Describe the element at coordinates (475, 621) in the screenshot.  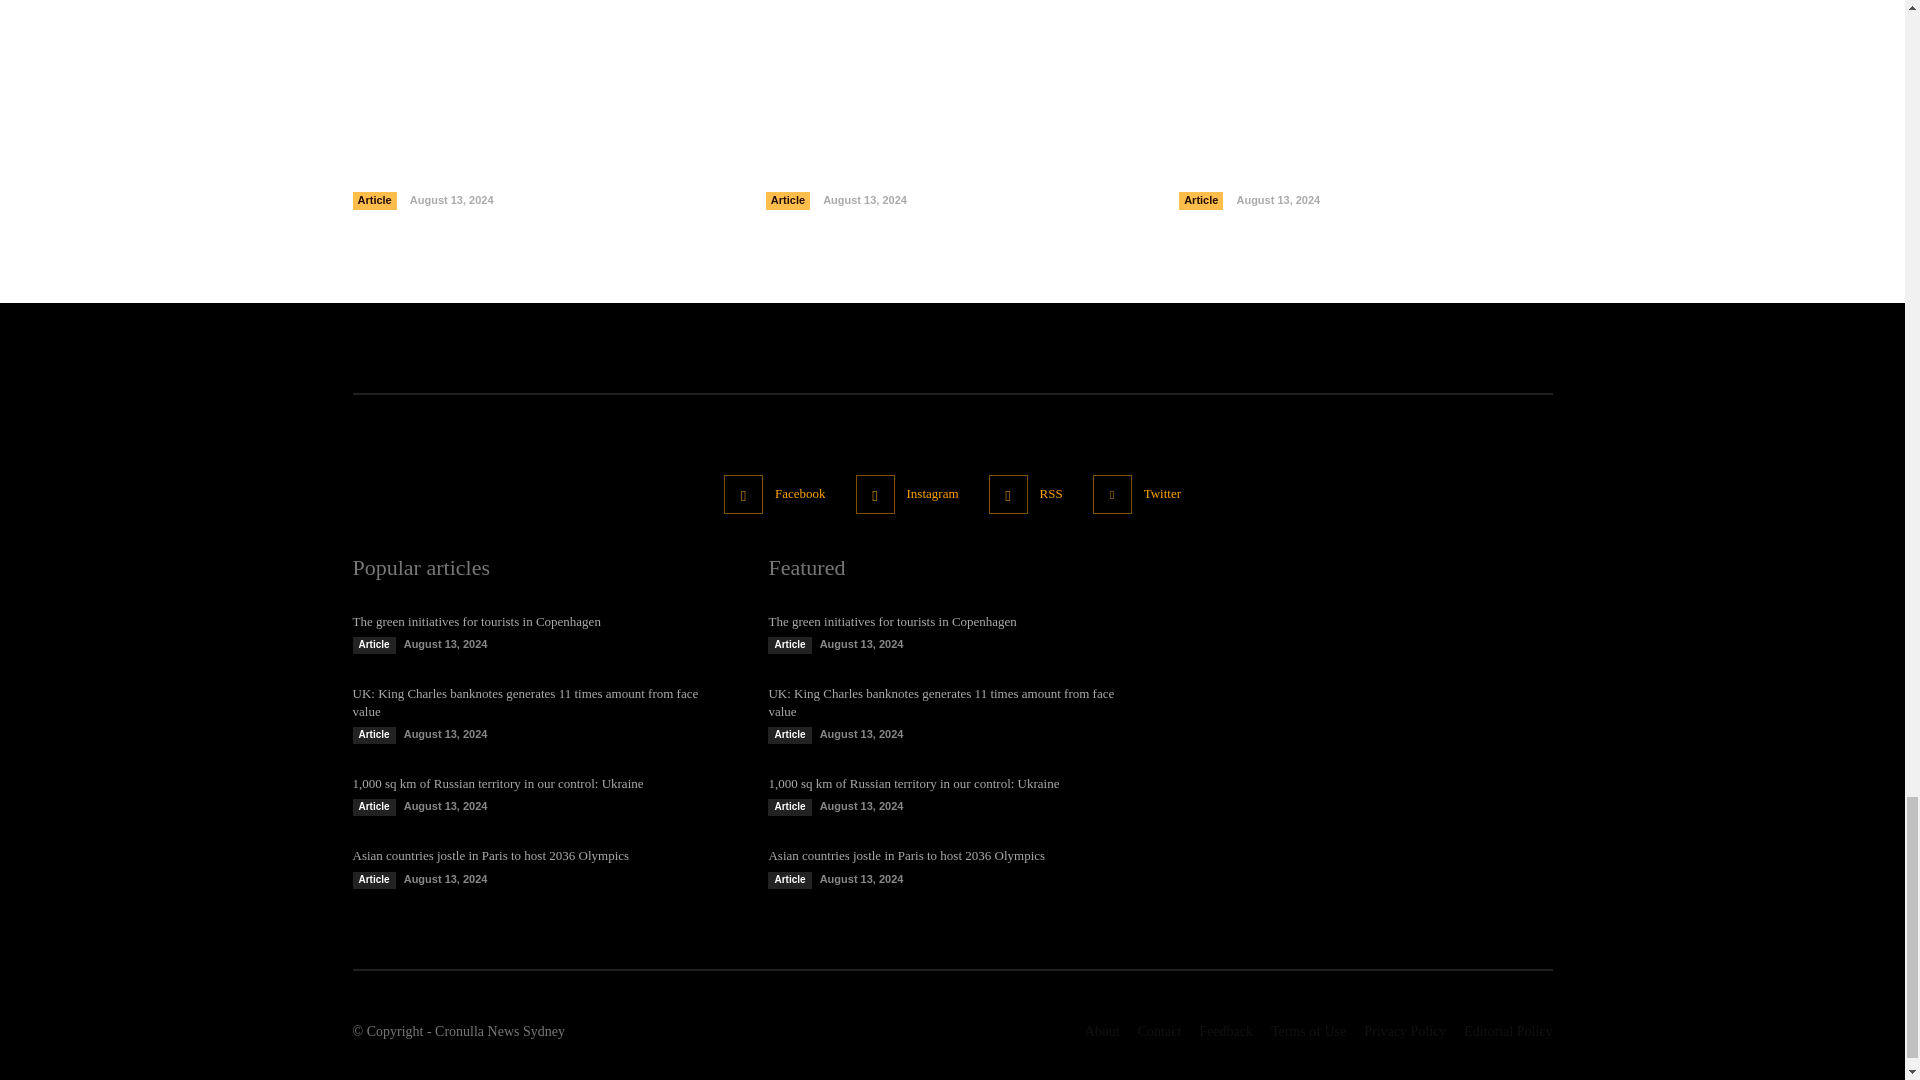
I see `The green initiatives for tourists in Copenhagen` at that location.